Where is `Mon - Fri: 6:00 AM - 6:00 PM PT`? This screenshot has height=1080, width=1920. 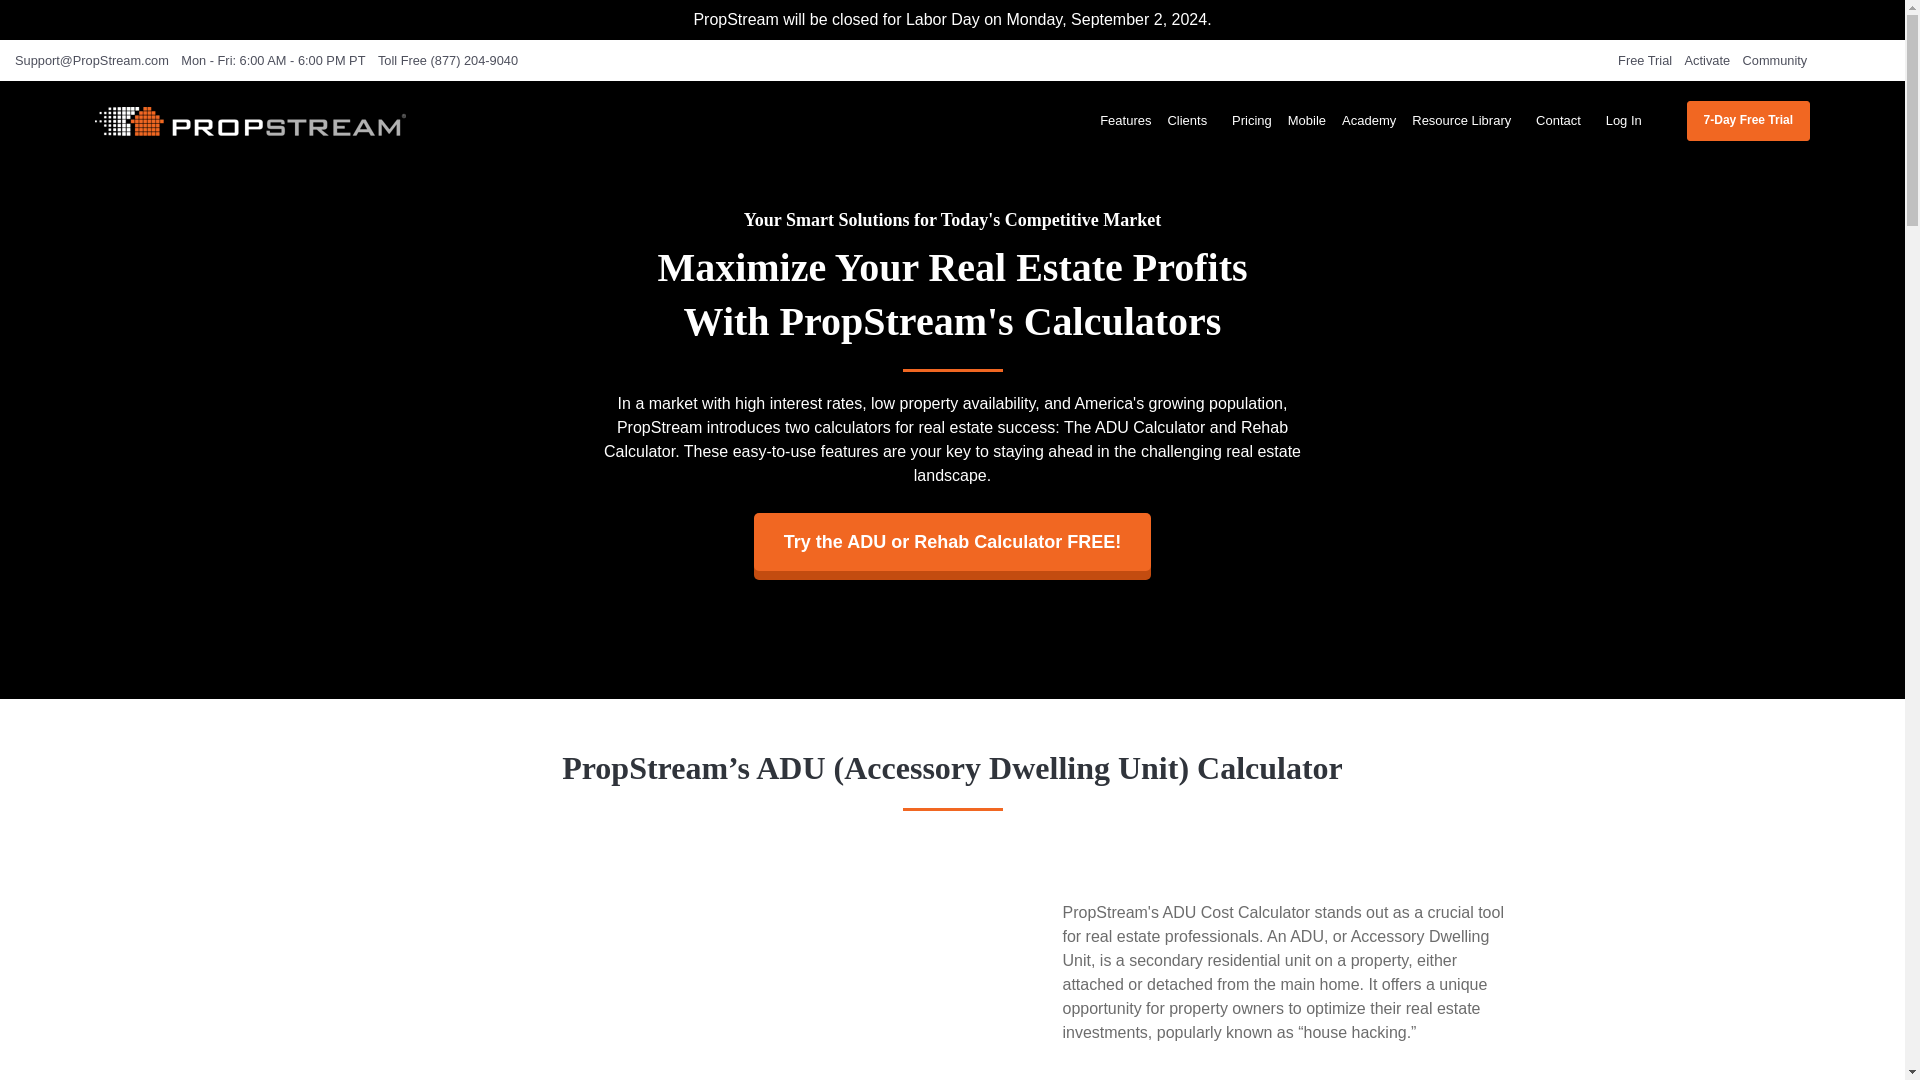
Mon - Fri: 6:00 AM - 6:00 PM PT is located at coordinates (276, 60).